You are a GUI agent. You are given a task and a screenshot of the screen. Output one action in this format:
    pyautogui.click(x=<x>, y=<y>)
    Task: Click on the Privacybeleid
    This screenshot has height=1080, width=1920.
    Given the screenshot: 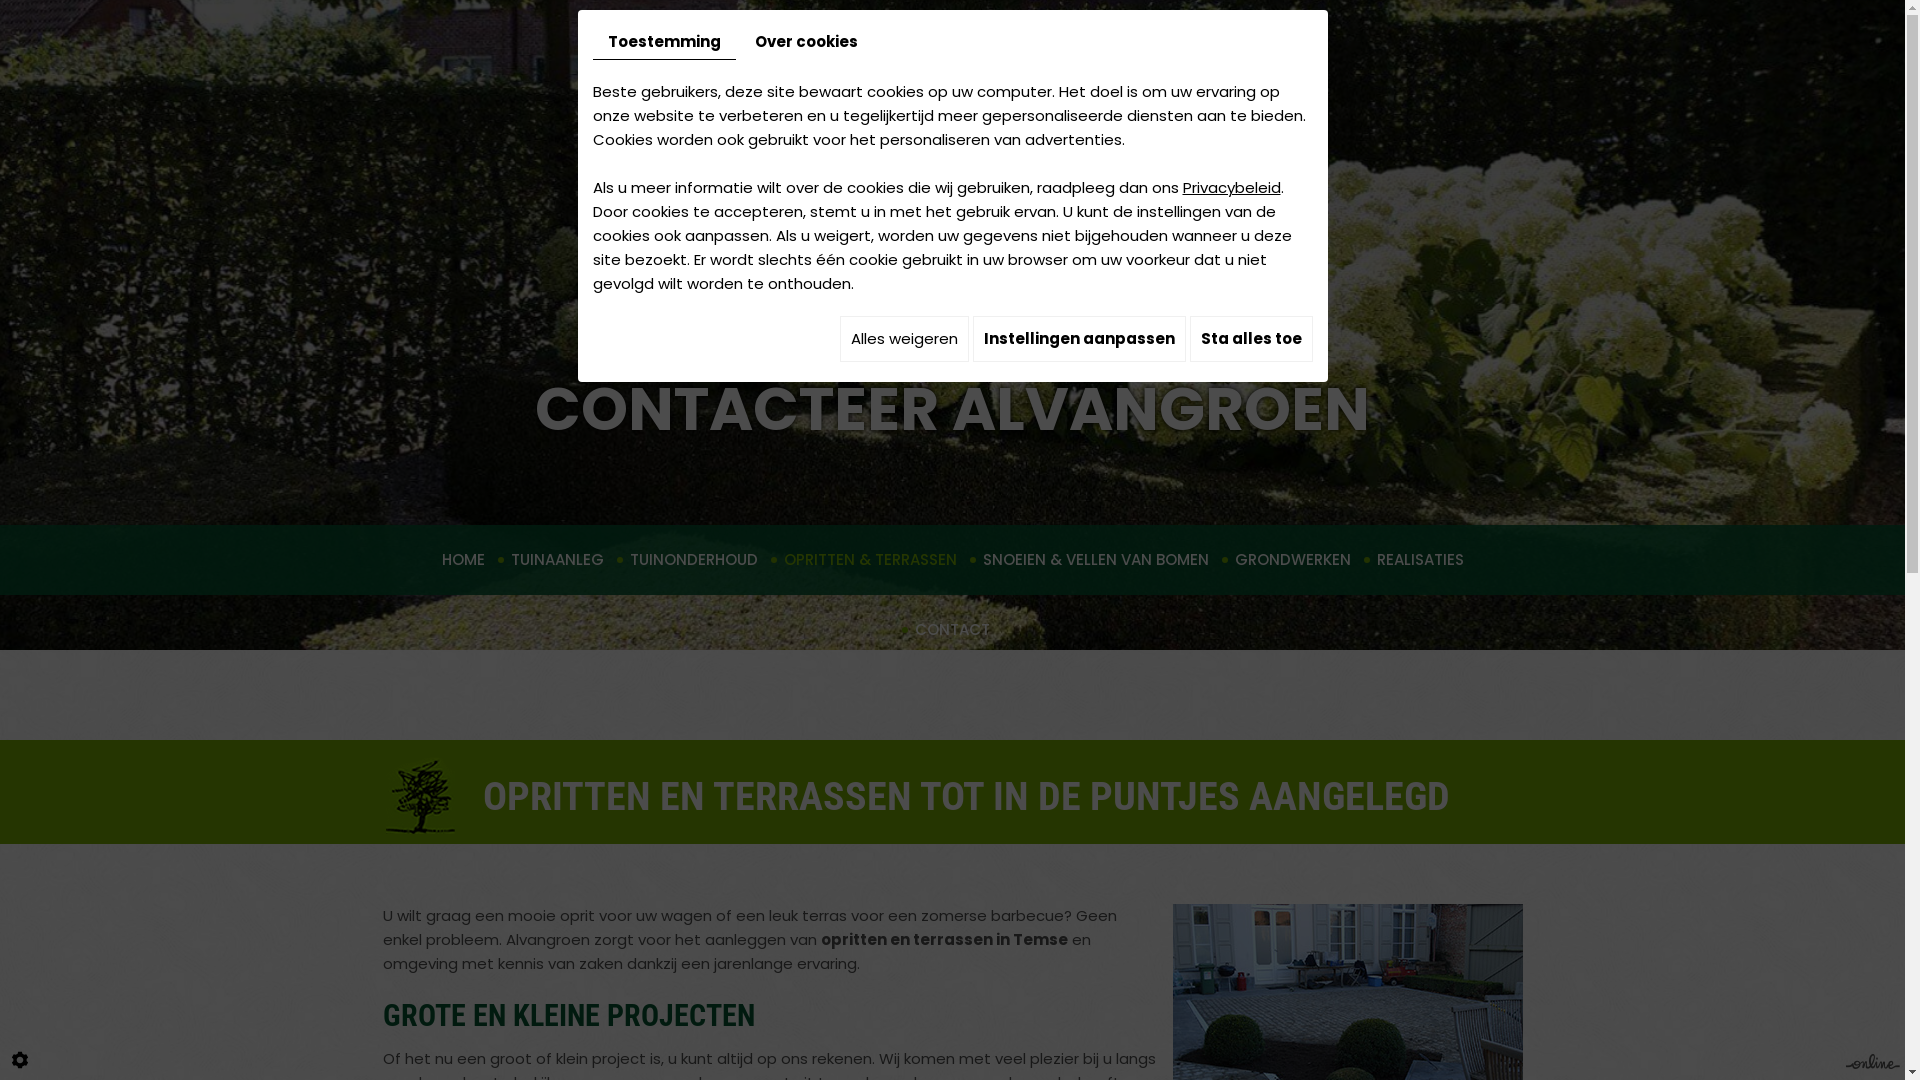 What is the action you would take?
    pyautogui.click(x=1231, y=188)
    